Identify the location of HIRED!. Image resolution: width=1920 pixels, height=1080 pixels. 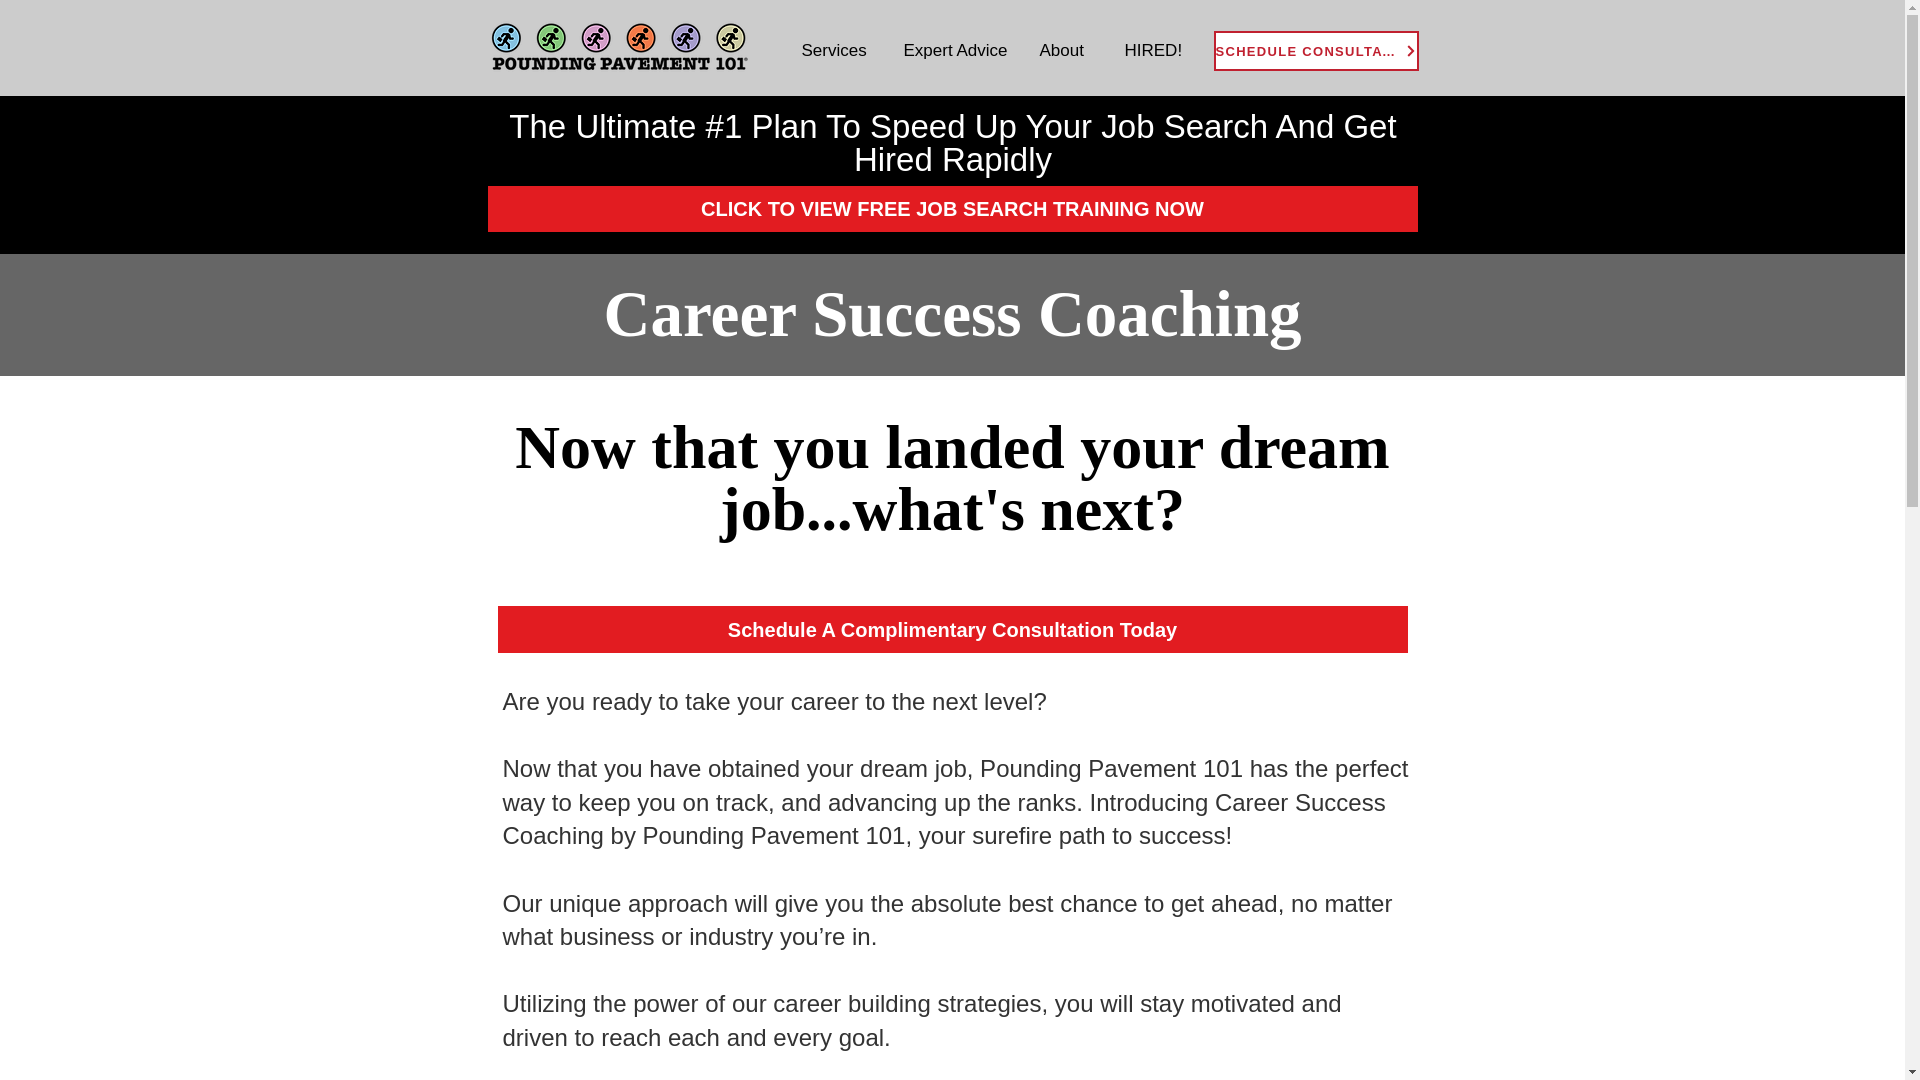
(1155, 50).